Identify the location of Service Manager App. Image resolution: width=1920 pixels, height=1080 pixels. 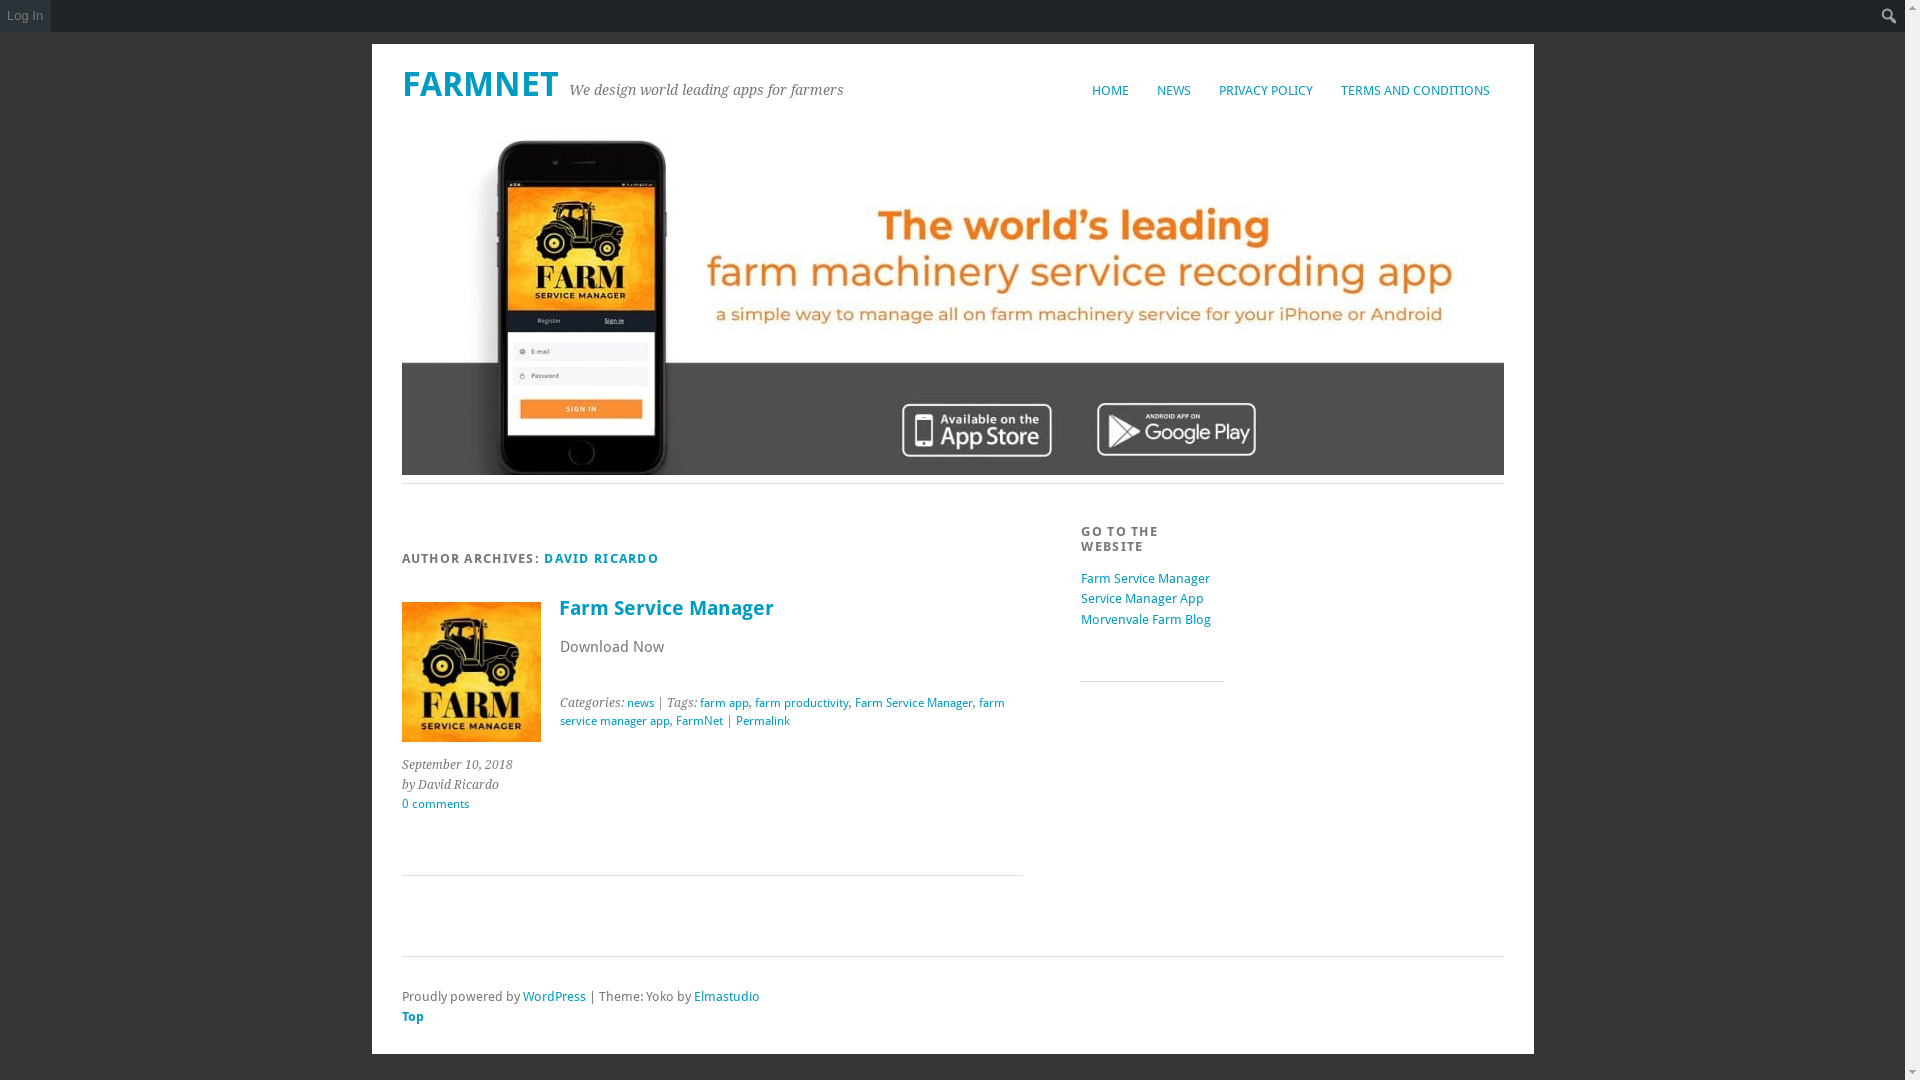
(1142, 598).